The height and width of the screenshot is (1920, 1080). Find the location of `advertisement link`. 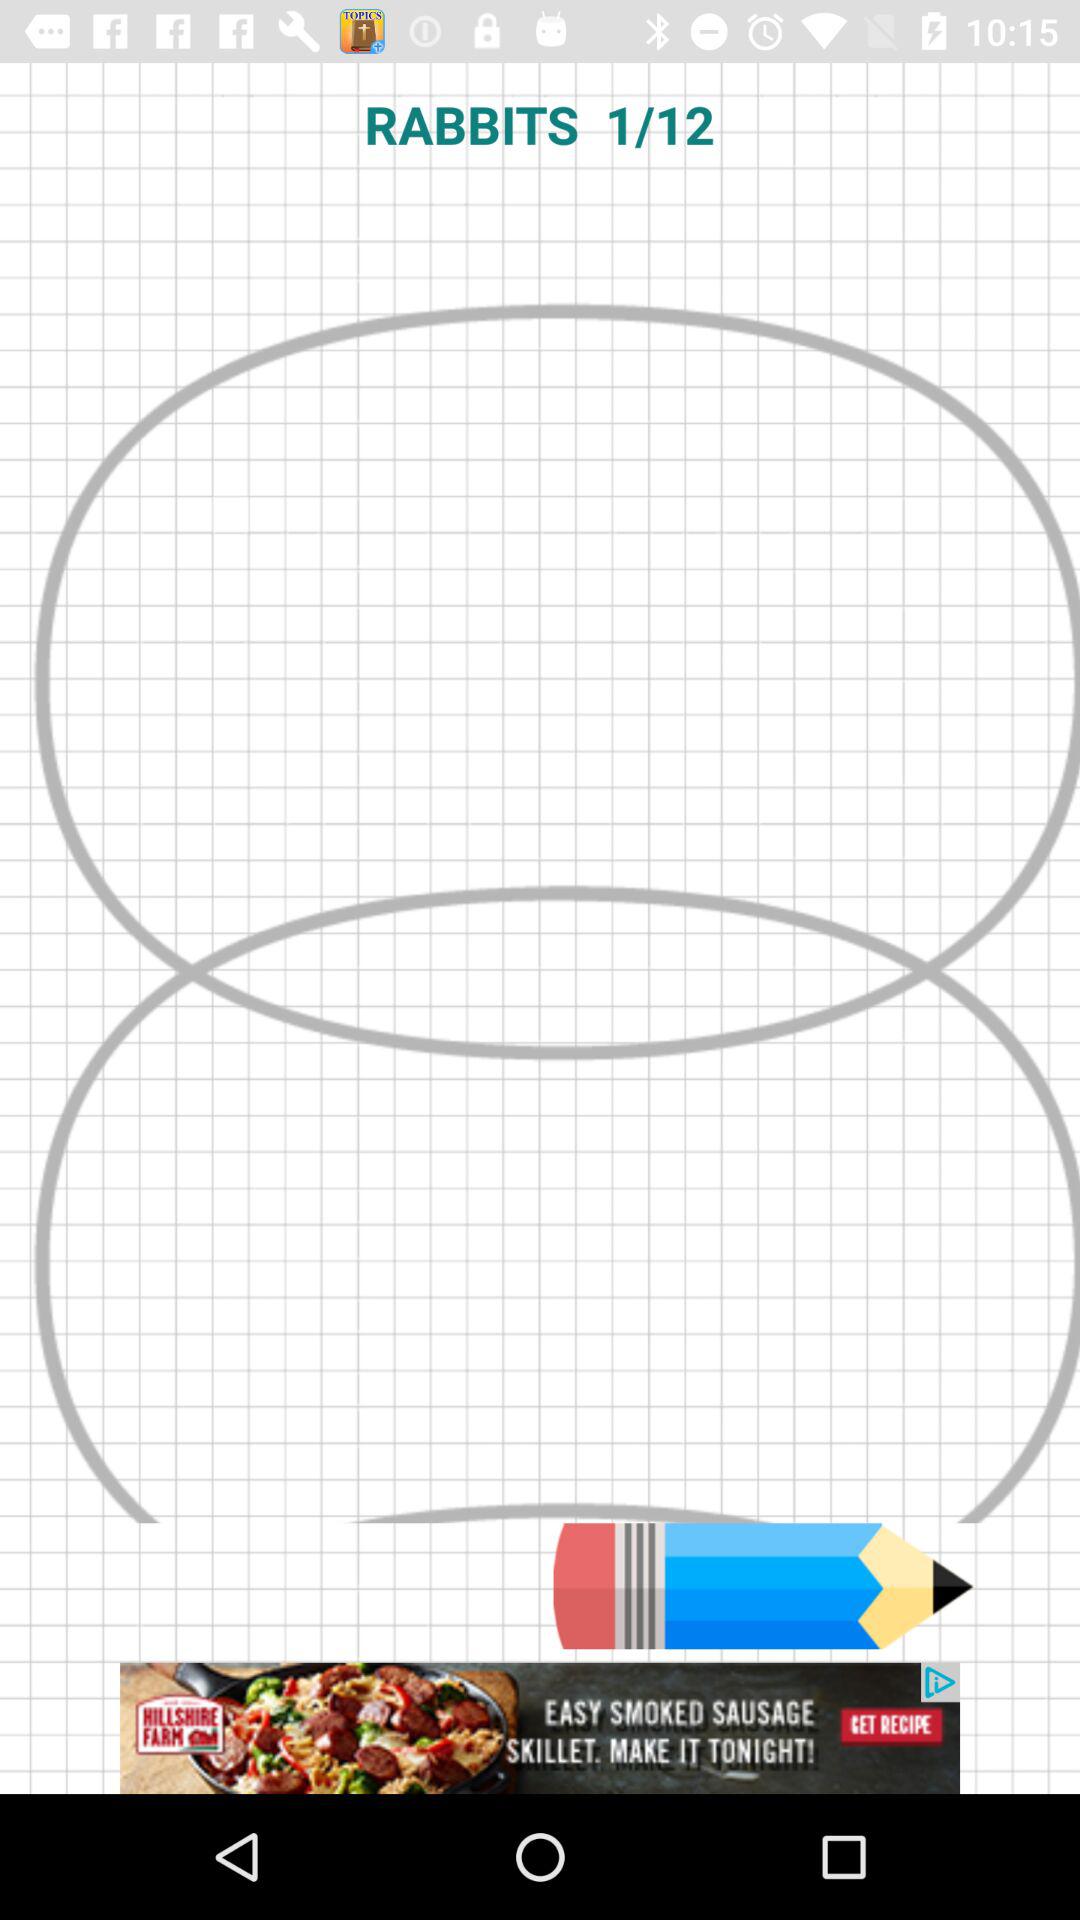

advertisement link is located at coordinates (540, 1728).